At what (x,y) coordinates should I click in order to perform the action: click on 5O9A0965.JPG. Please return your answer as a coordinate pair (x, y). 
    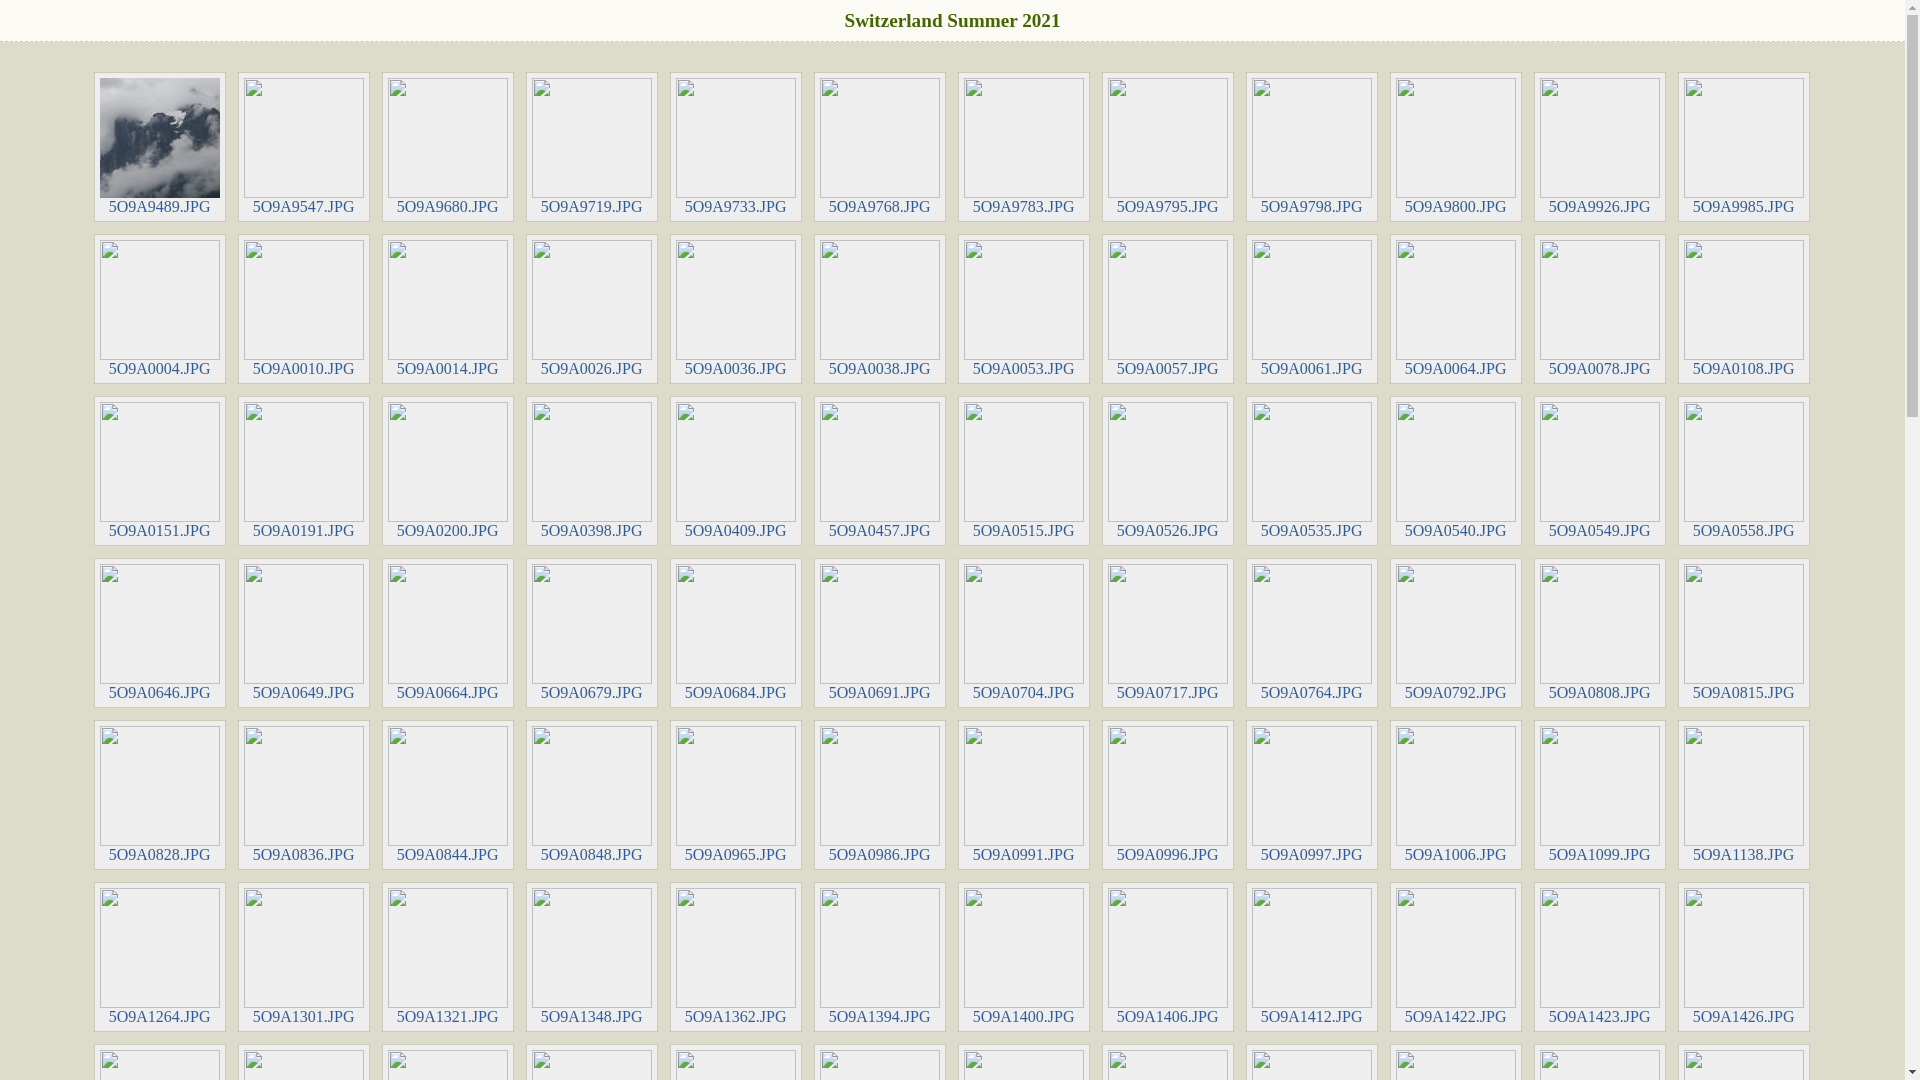
    Looking at the image, I should click on (736, 795).